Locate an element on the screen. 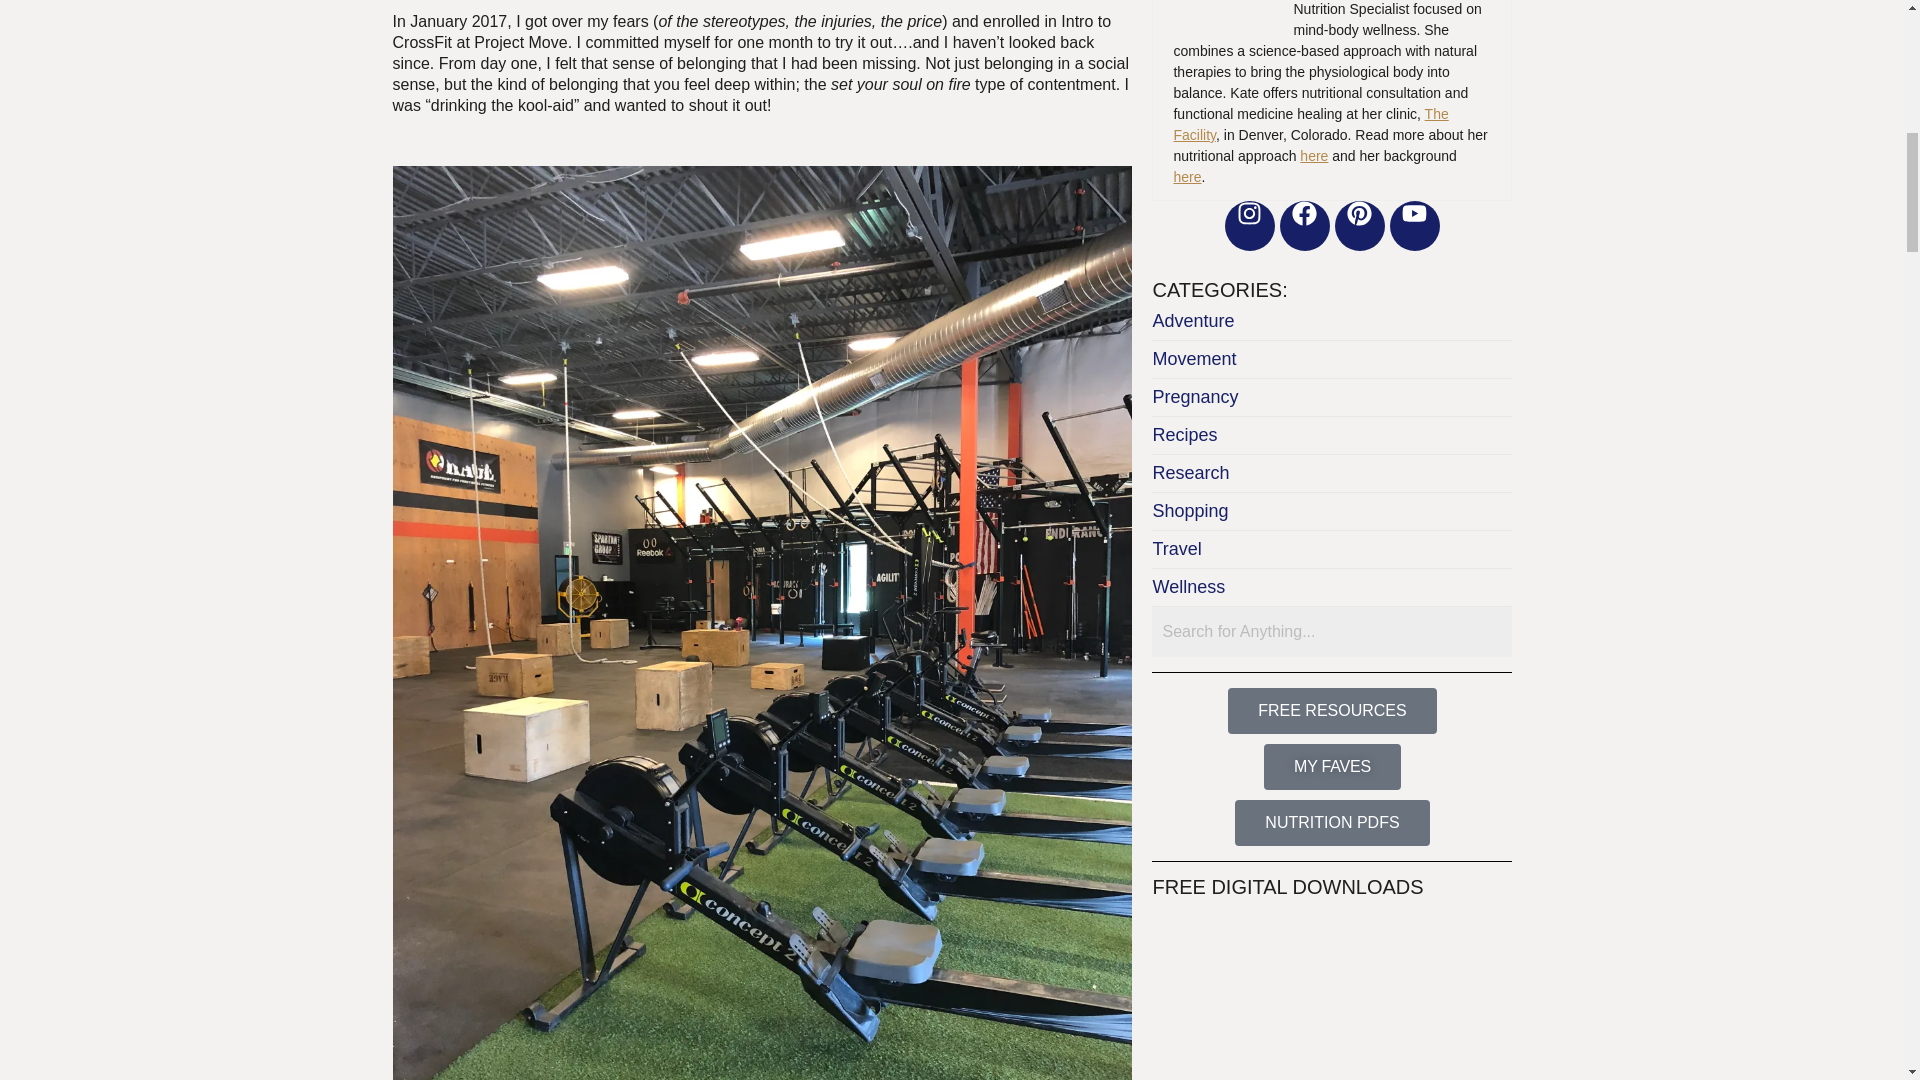 This screenshot has width=1920, height=1080. Travel is located at coordinates (1332, 550).